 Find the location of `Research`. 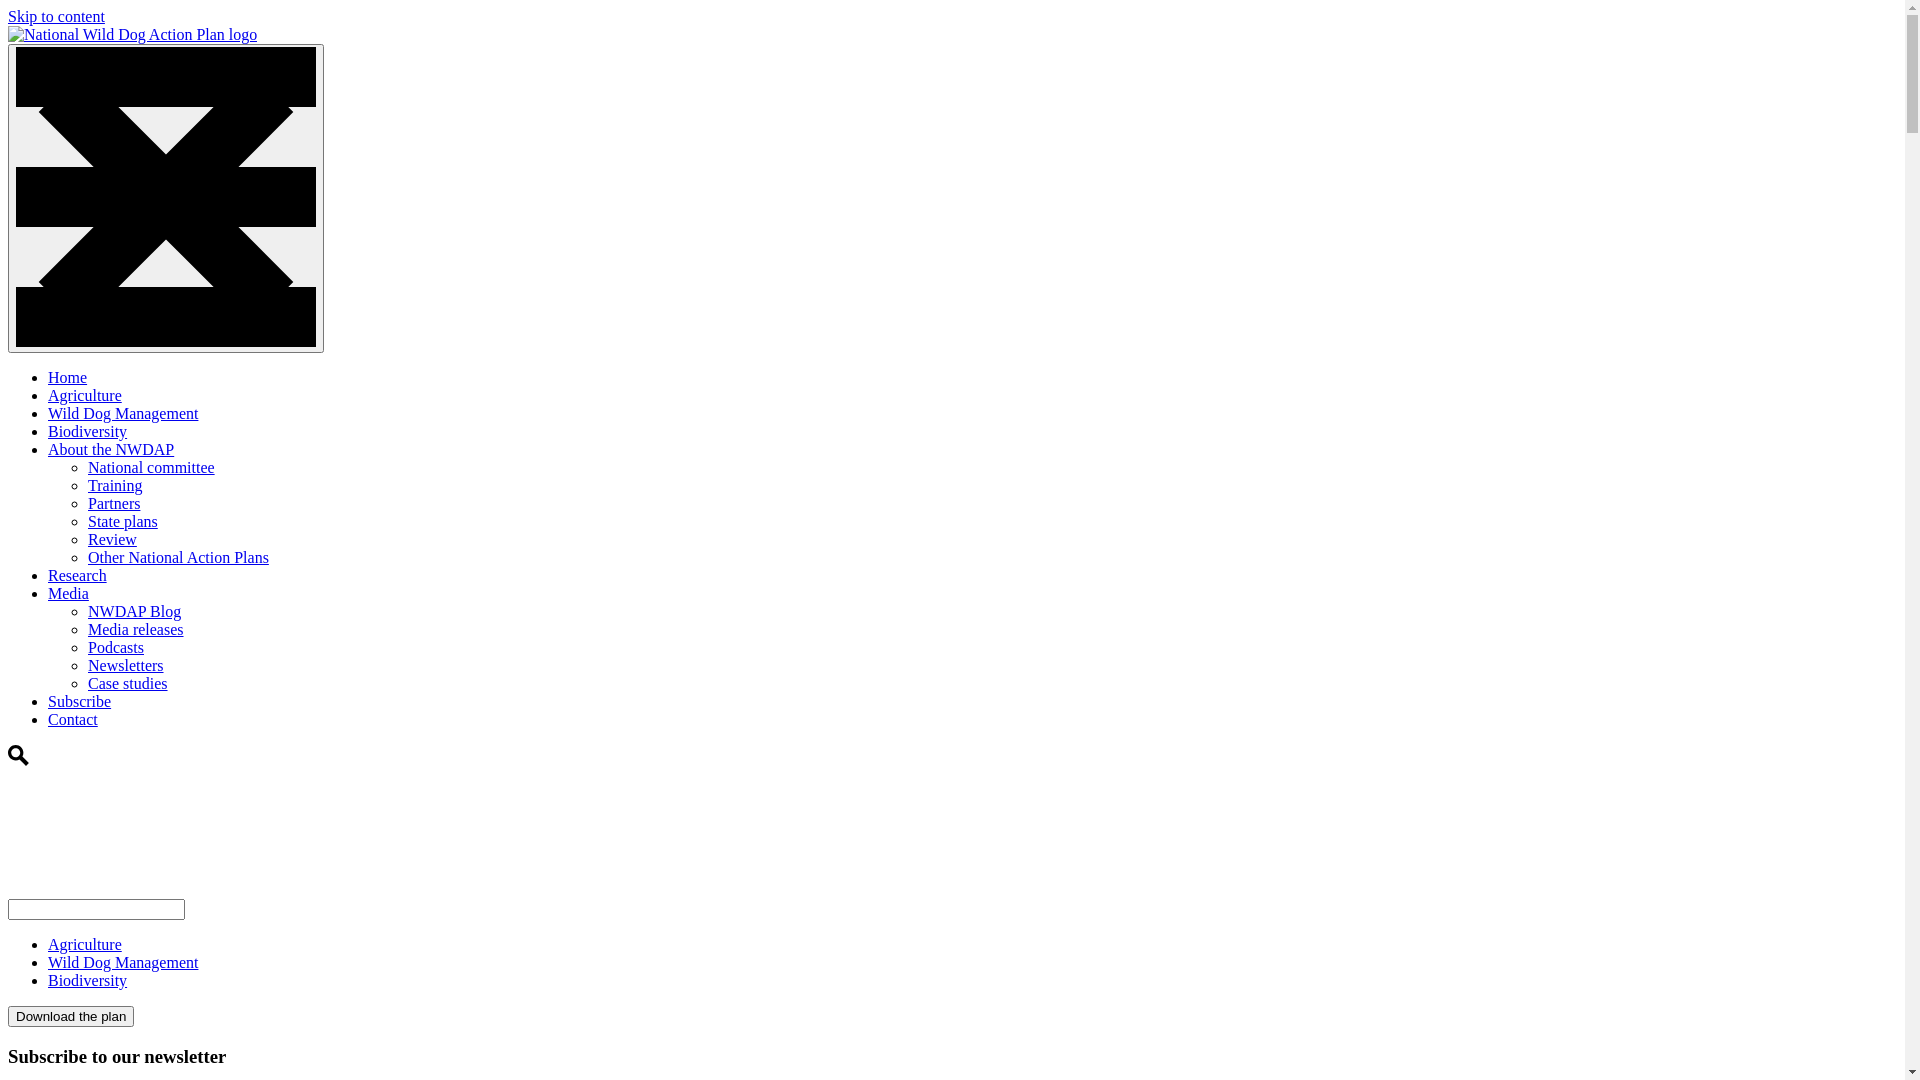

Research is located at coordinates (78, 576).